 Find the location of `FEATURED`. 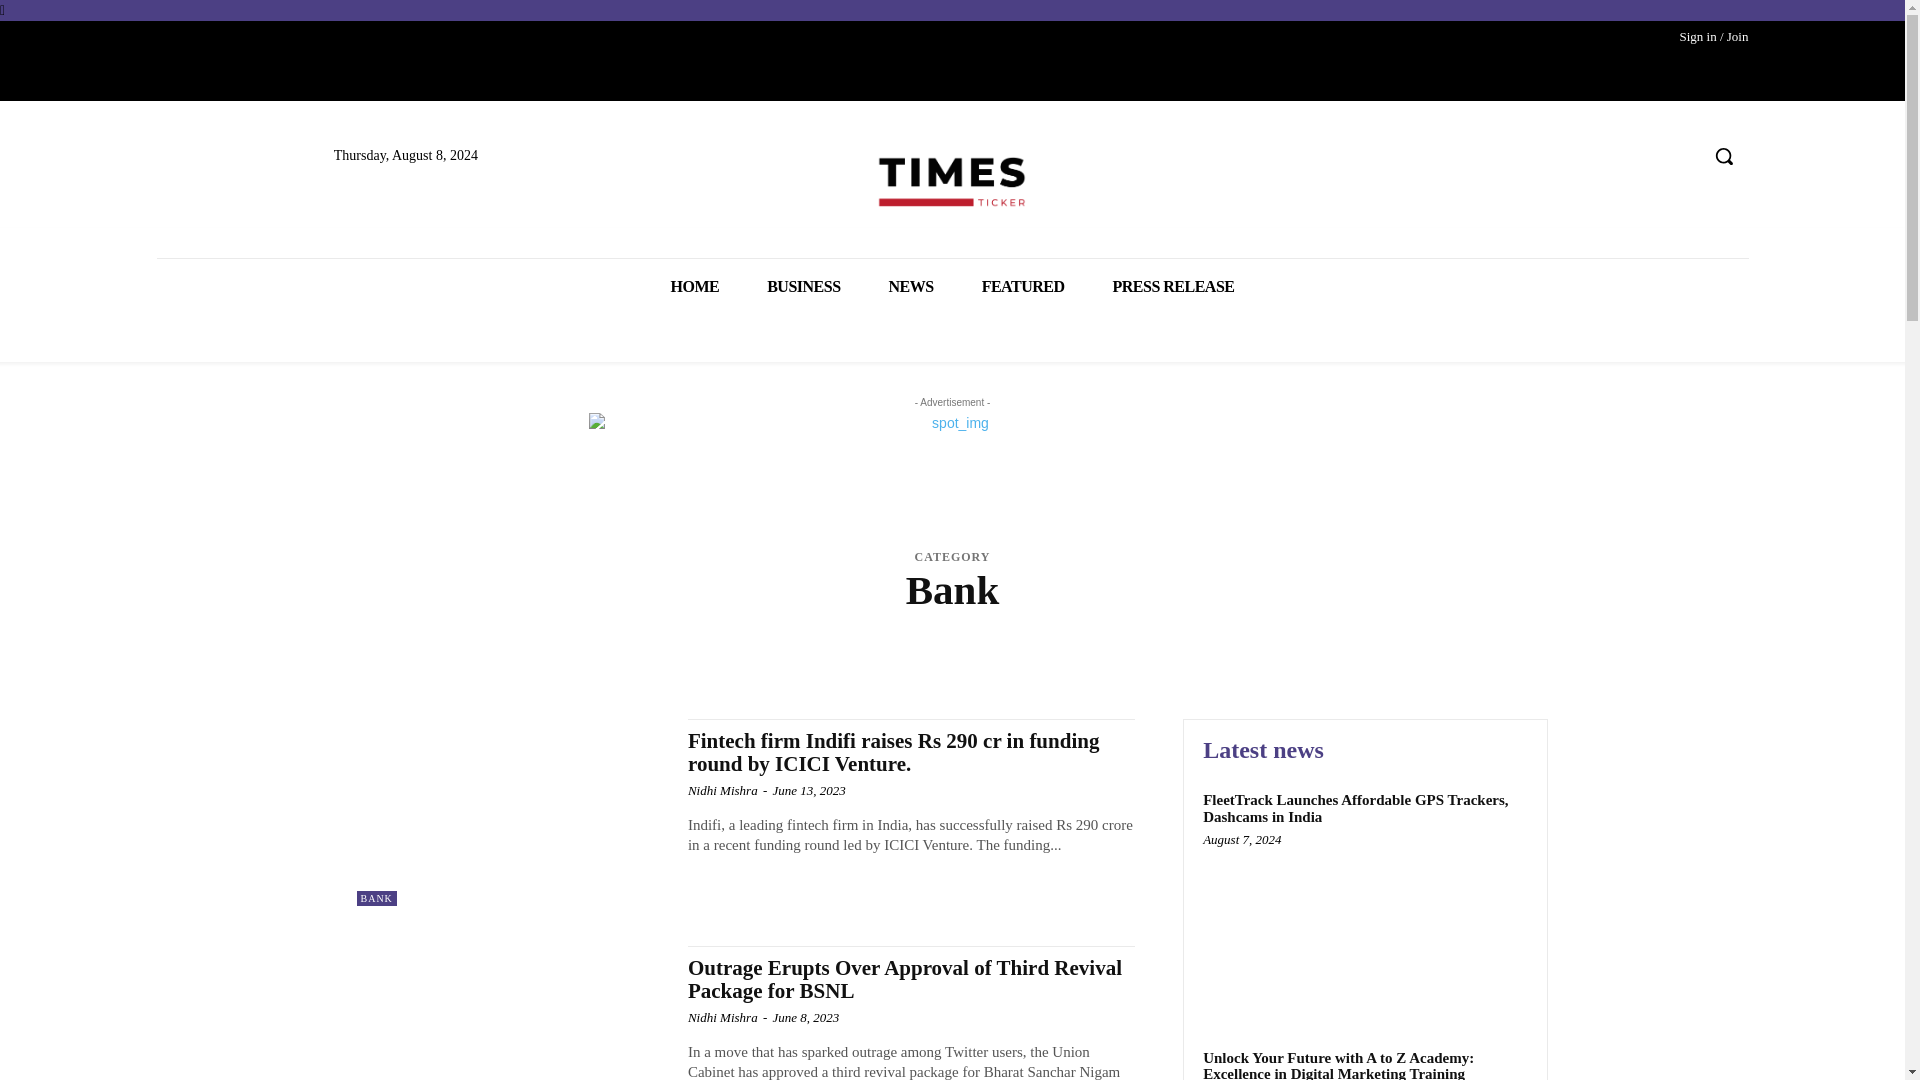

FEATURED is located at coordinates (1023, 286).